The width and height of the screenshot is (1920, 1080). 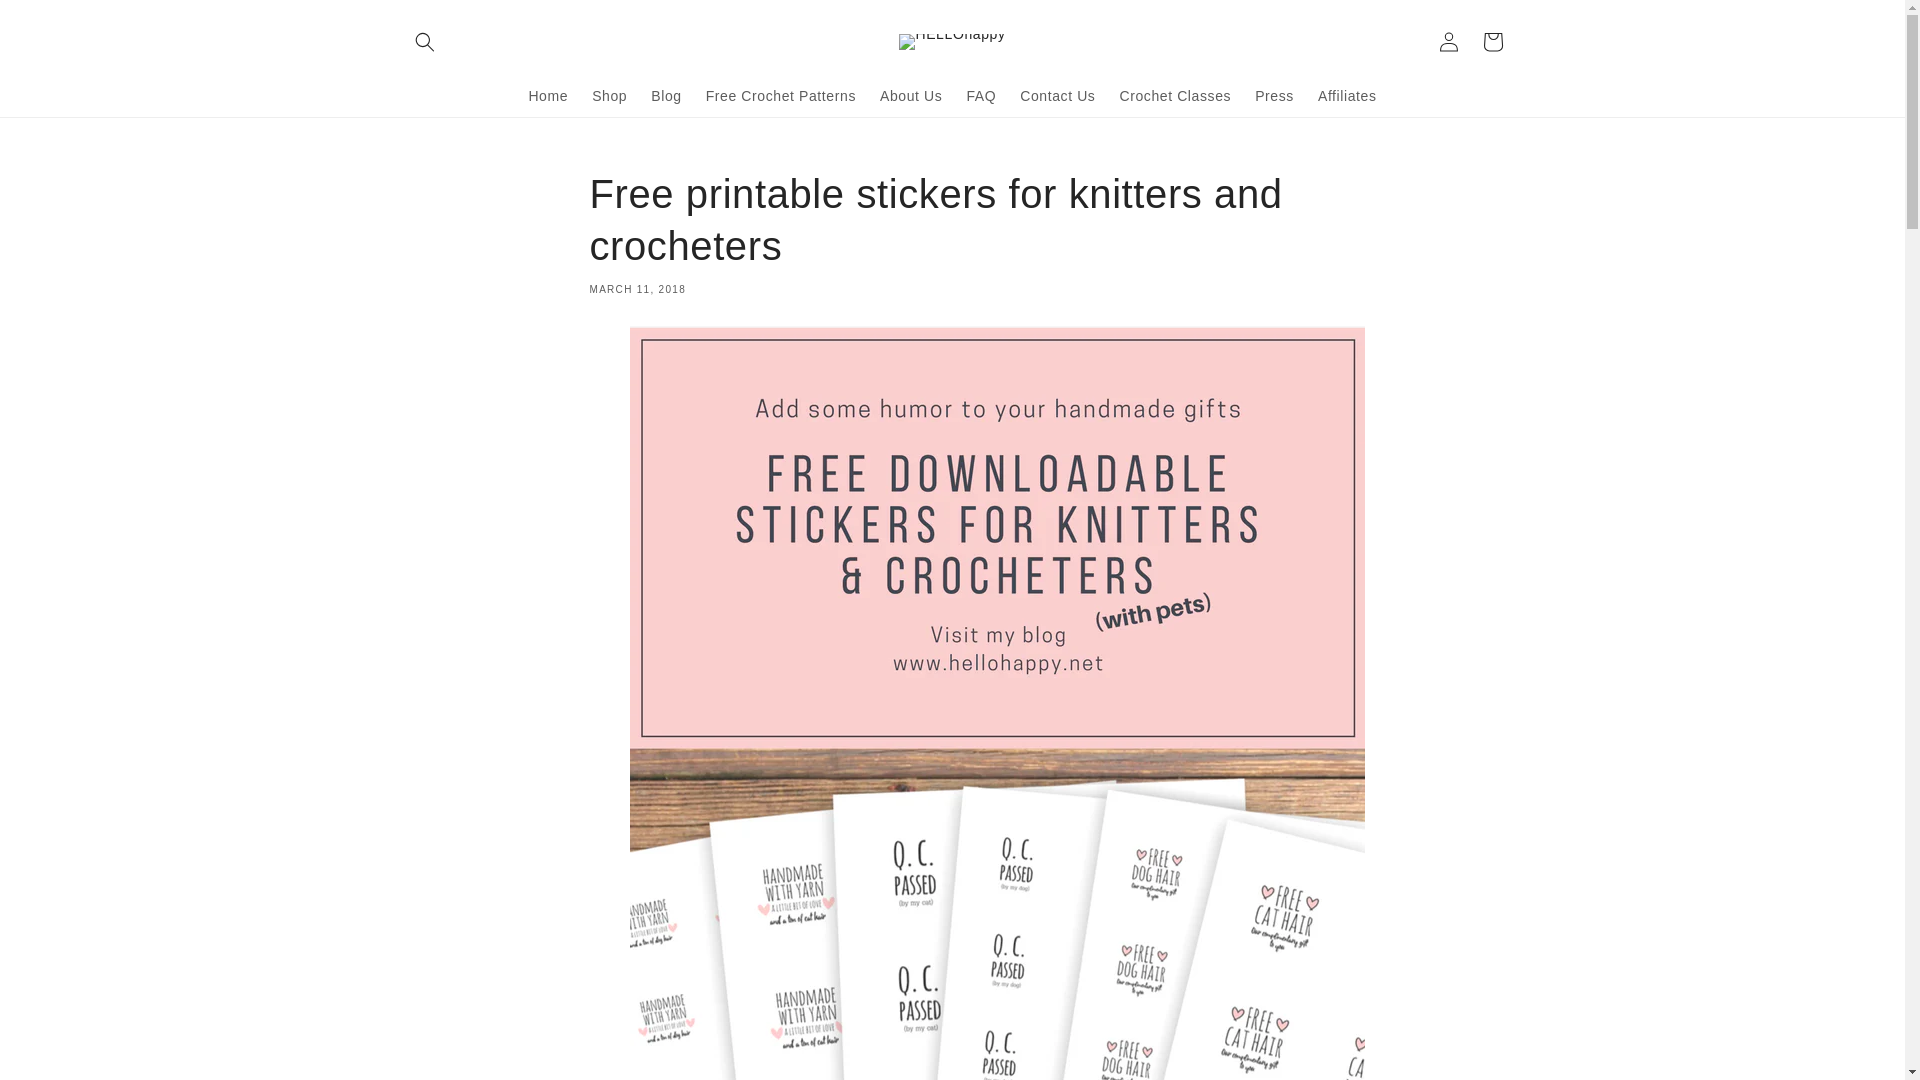 I want to click on Skip to content, so click(x=60, y=23).